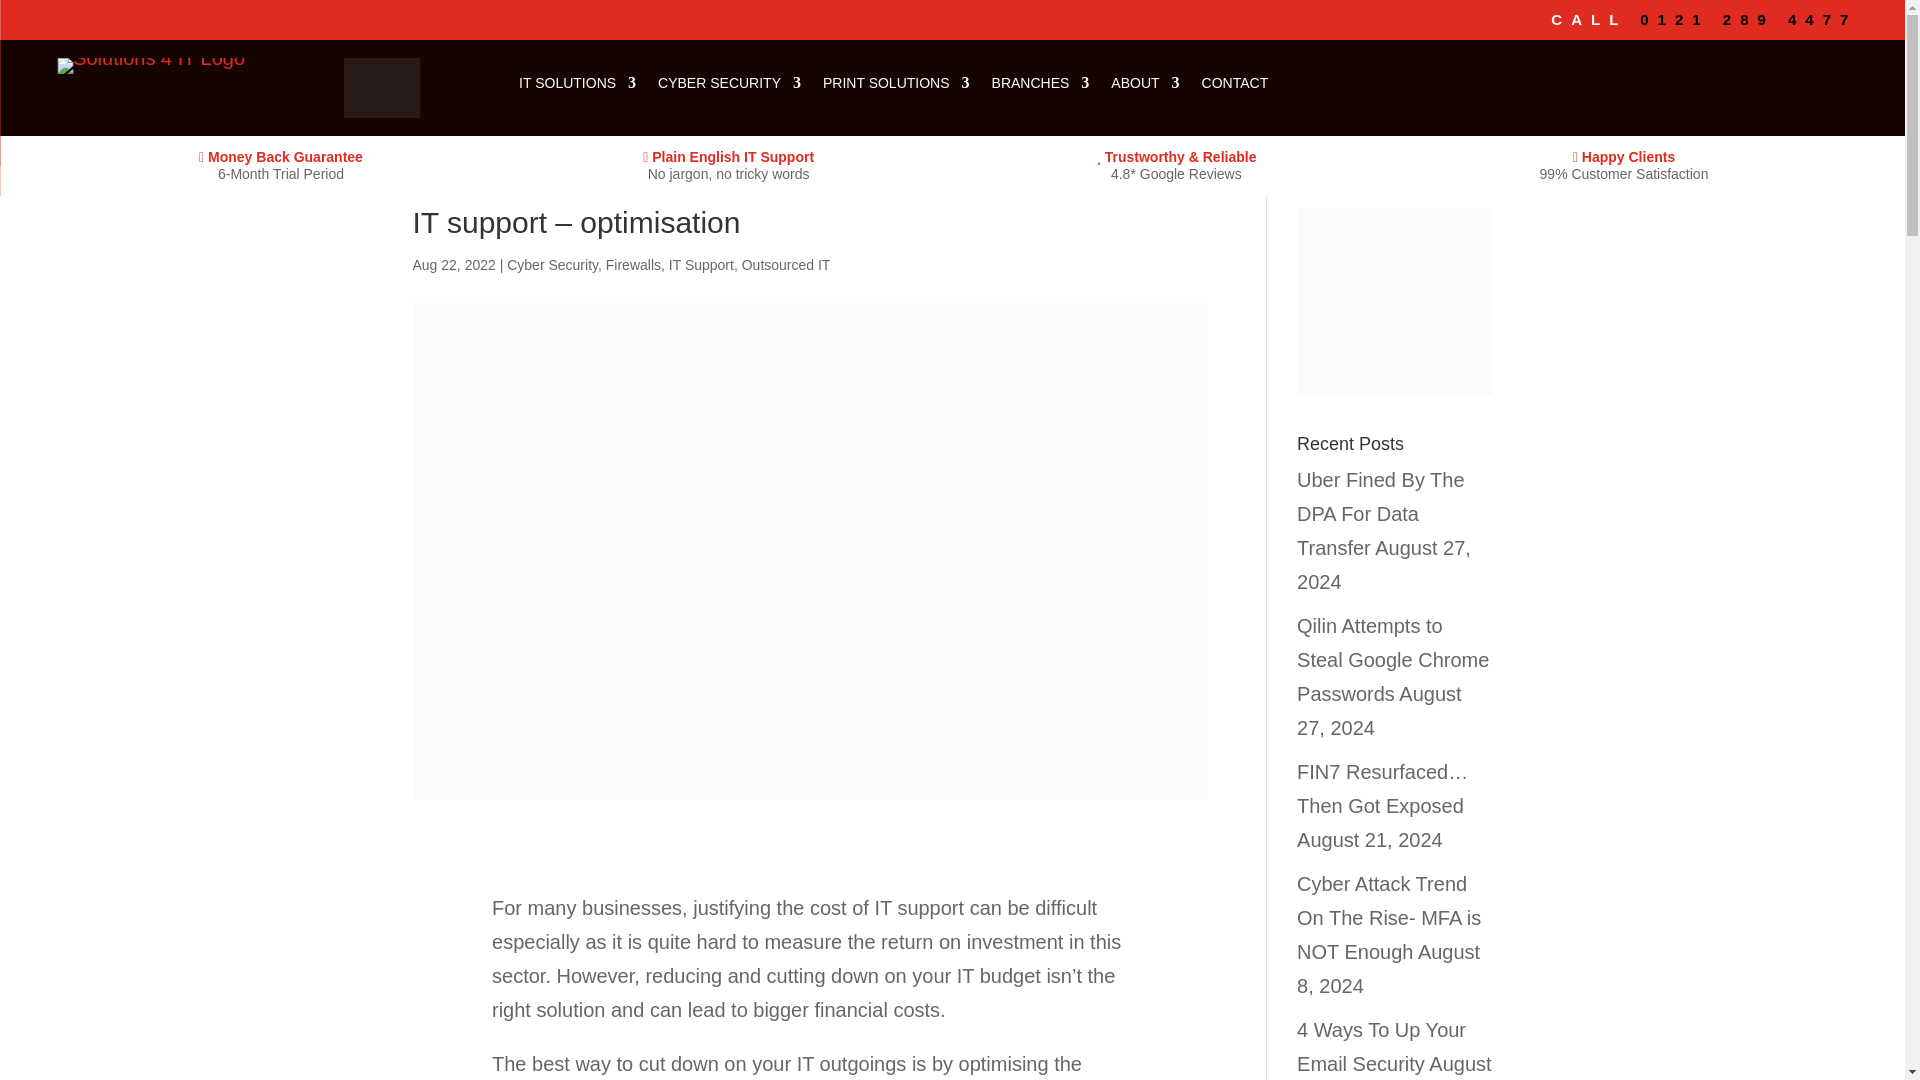  What do you see at coordinates (607, 86) in the screenshot?
I see `CYBER SECURITY` at bounding box center [607, 86].